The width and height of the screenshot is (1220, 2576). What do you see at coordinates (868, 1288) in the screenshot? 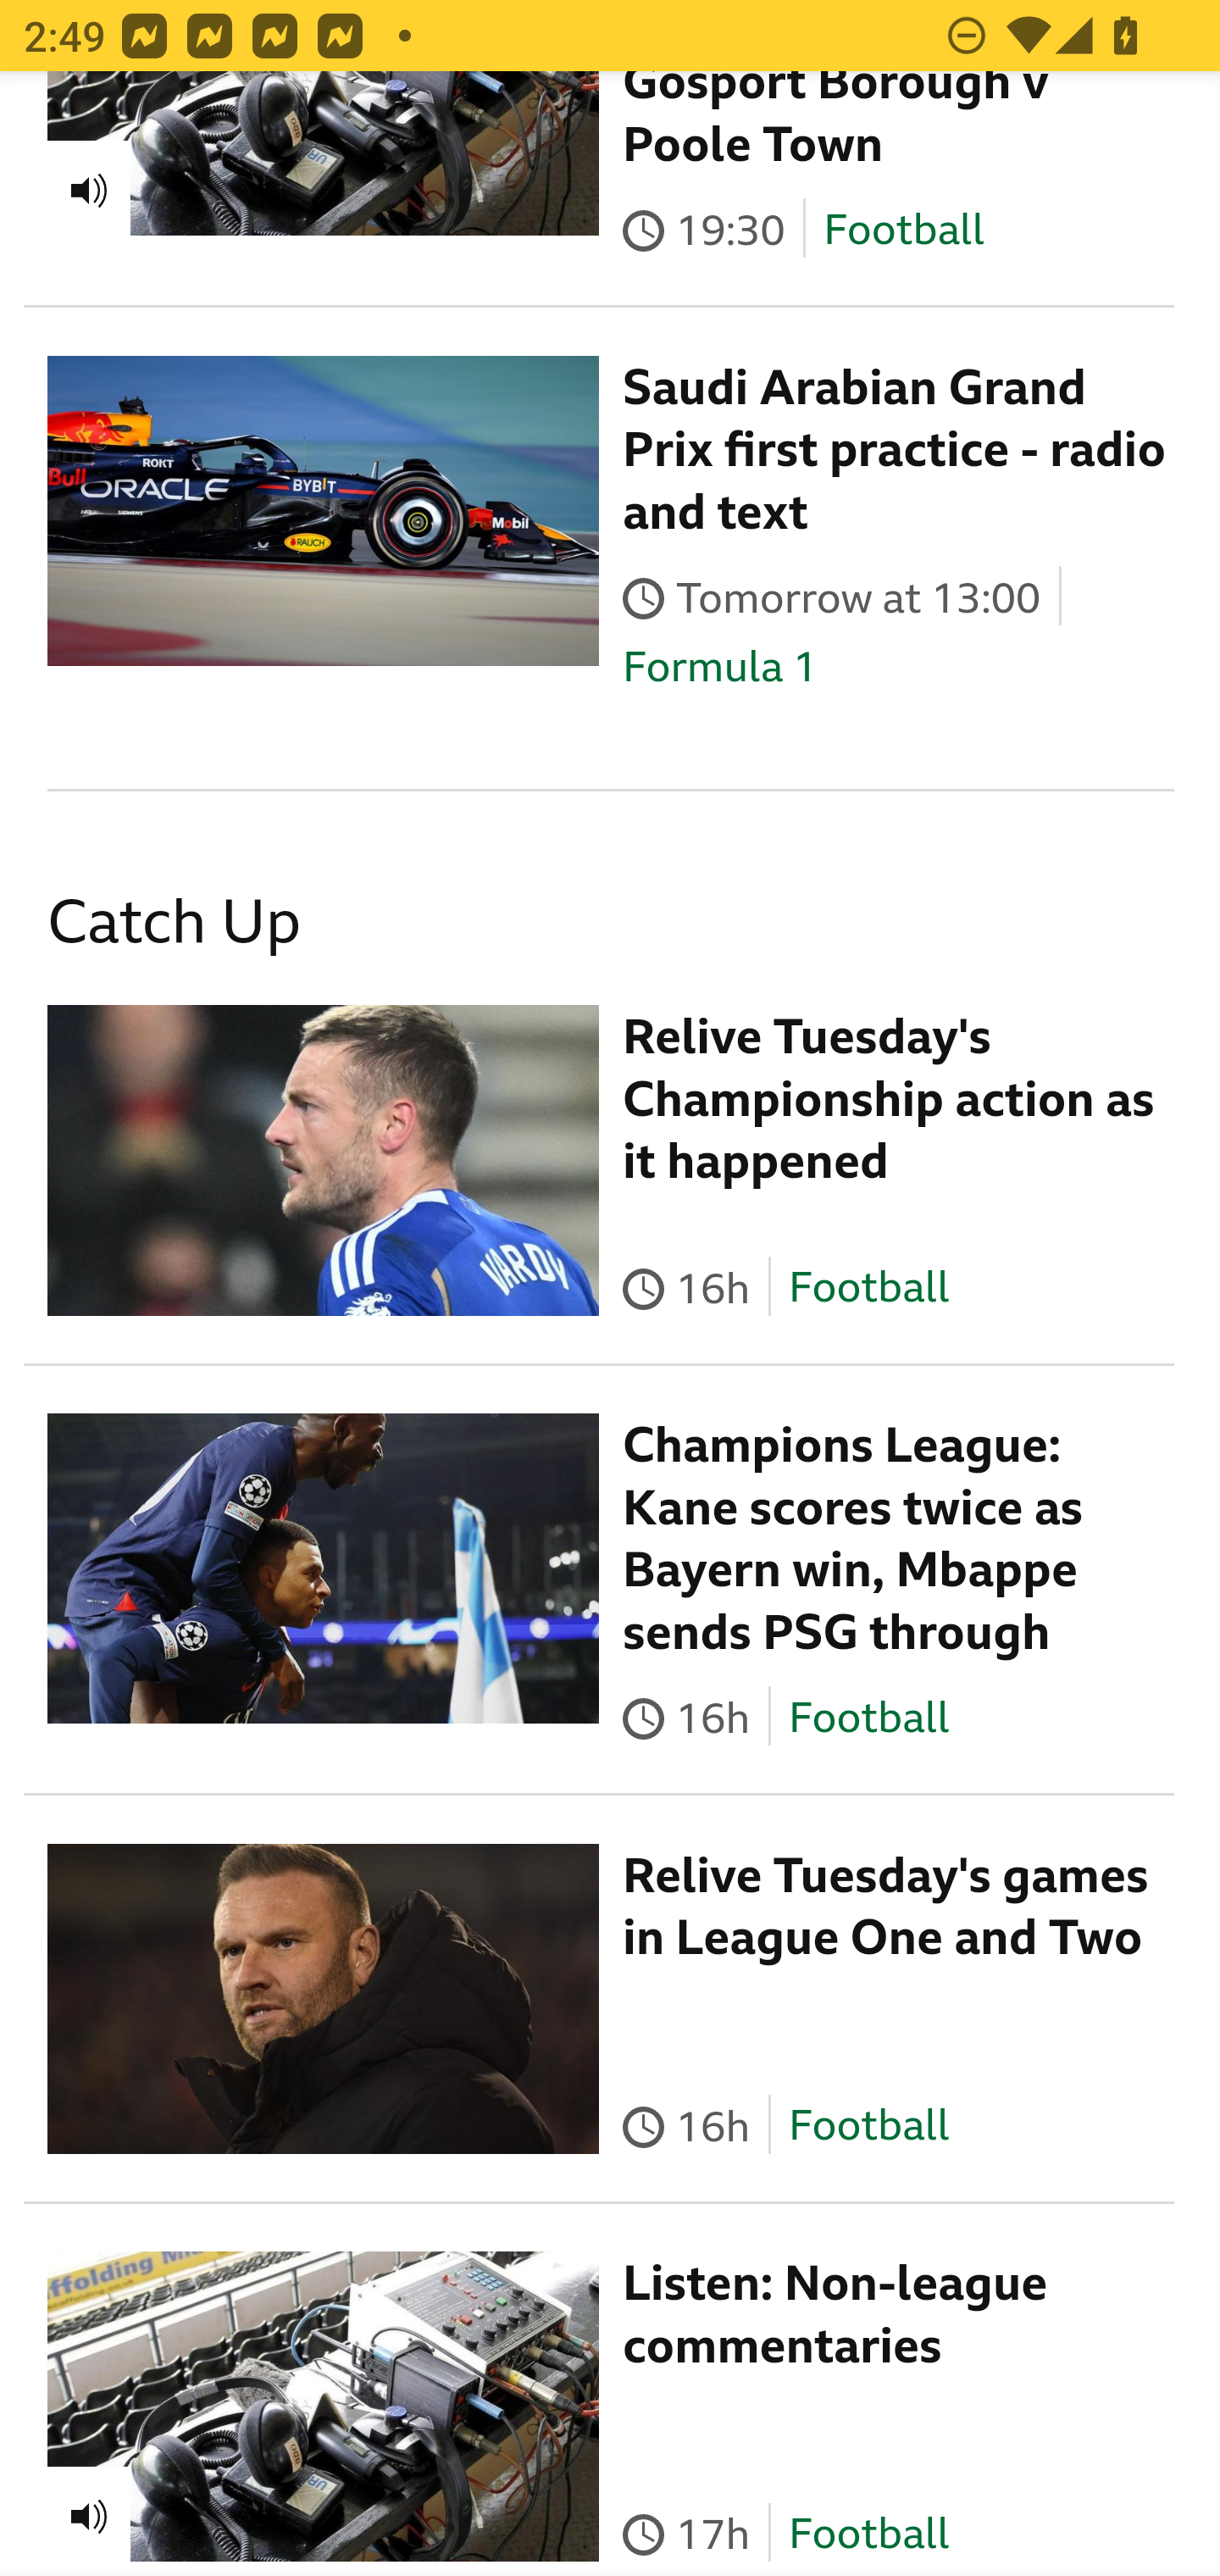
I see `Football` at bounding box center [868, 1288].